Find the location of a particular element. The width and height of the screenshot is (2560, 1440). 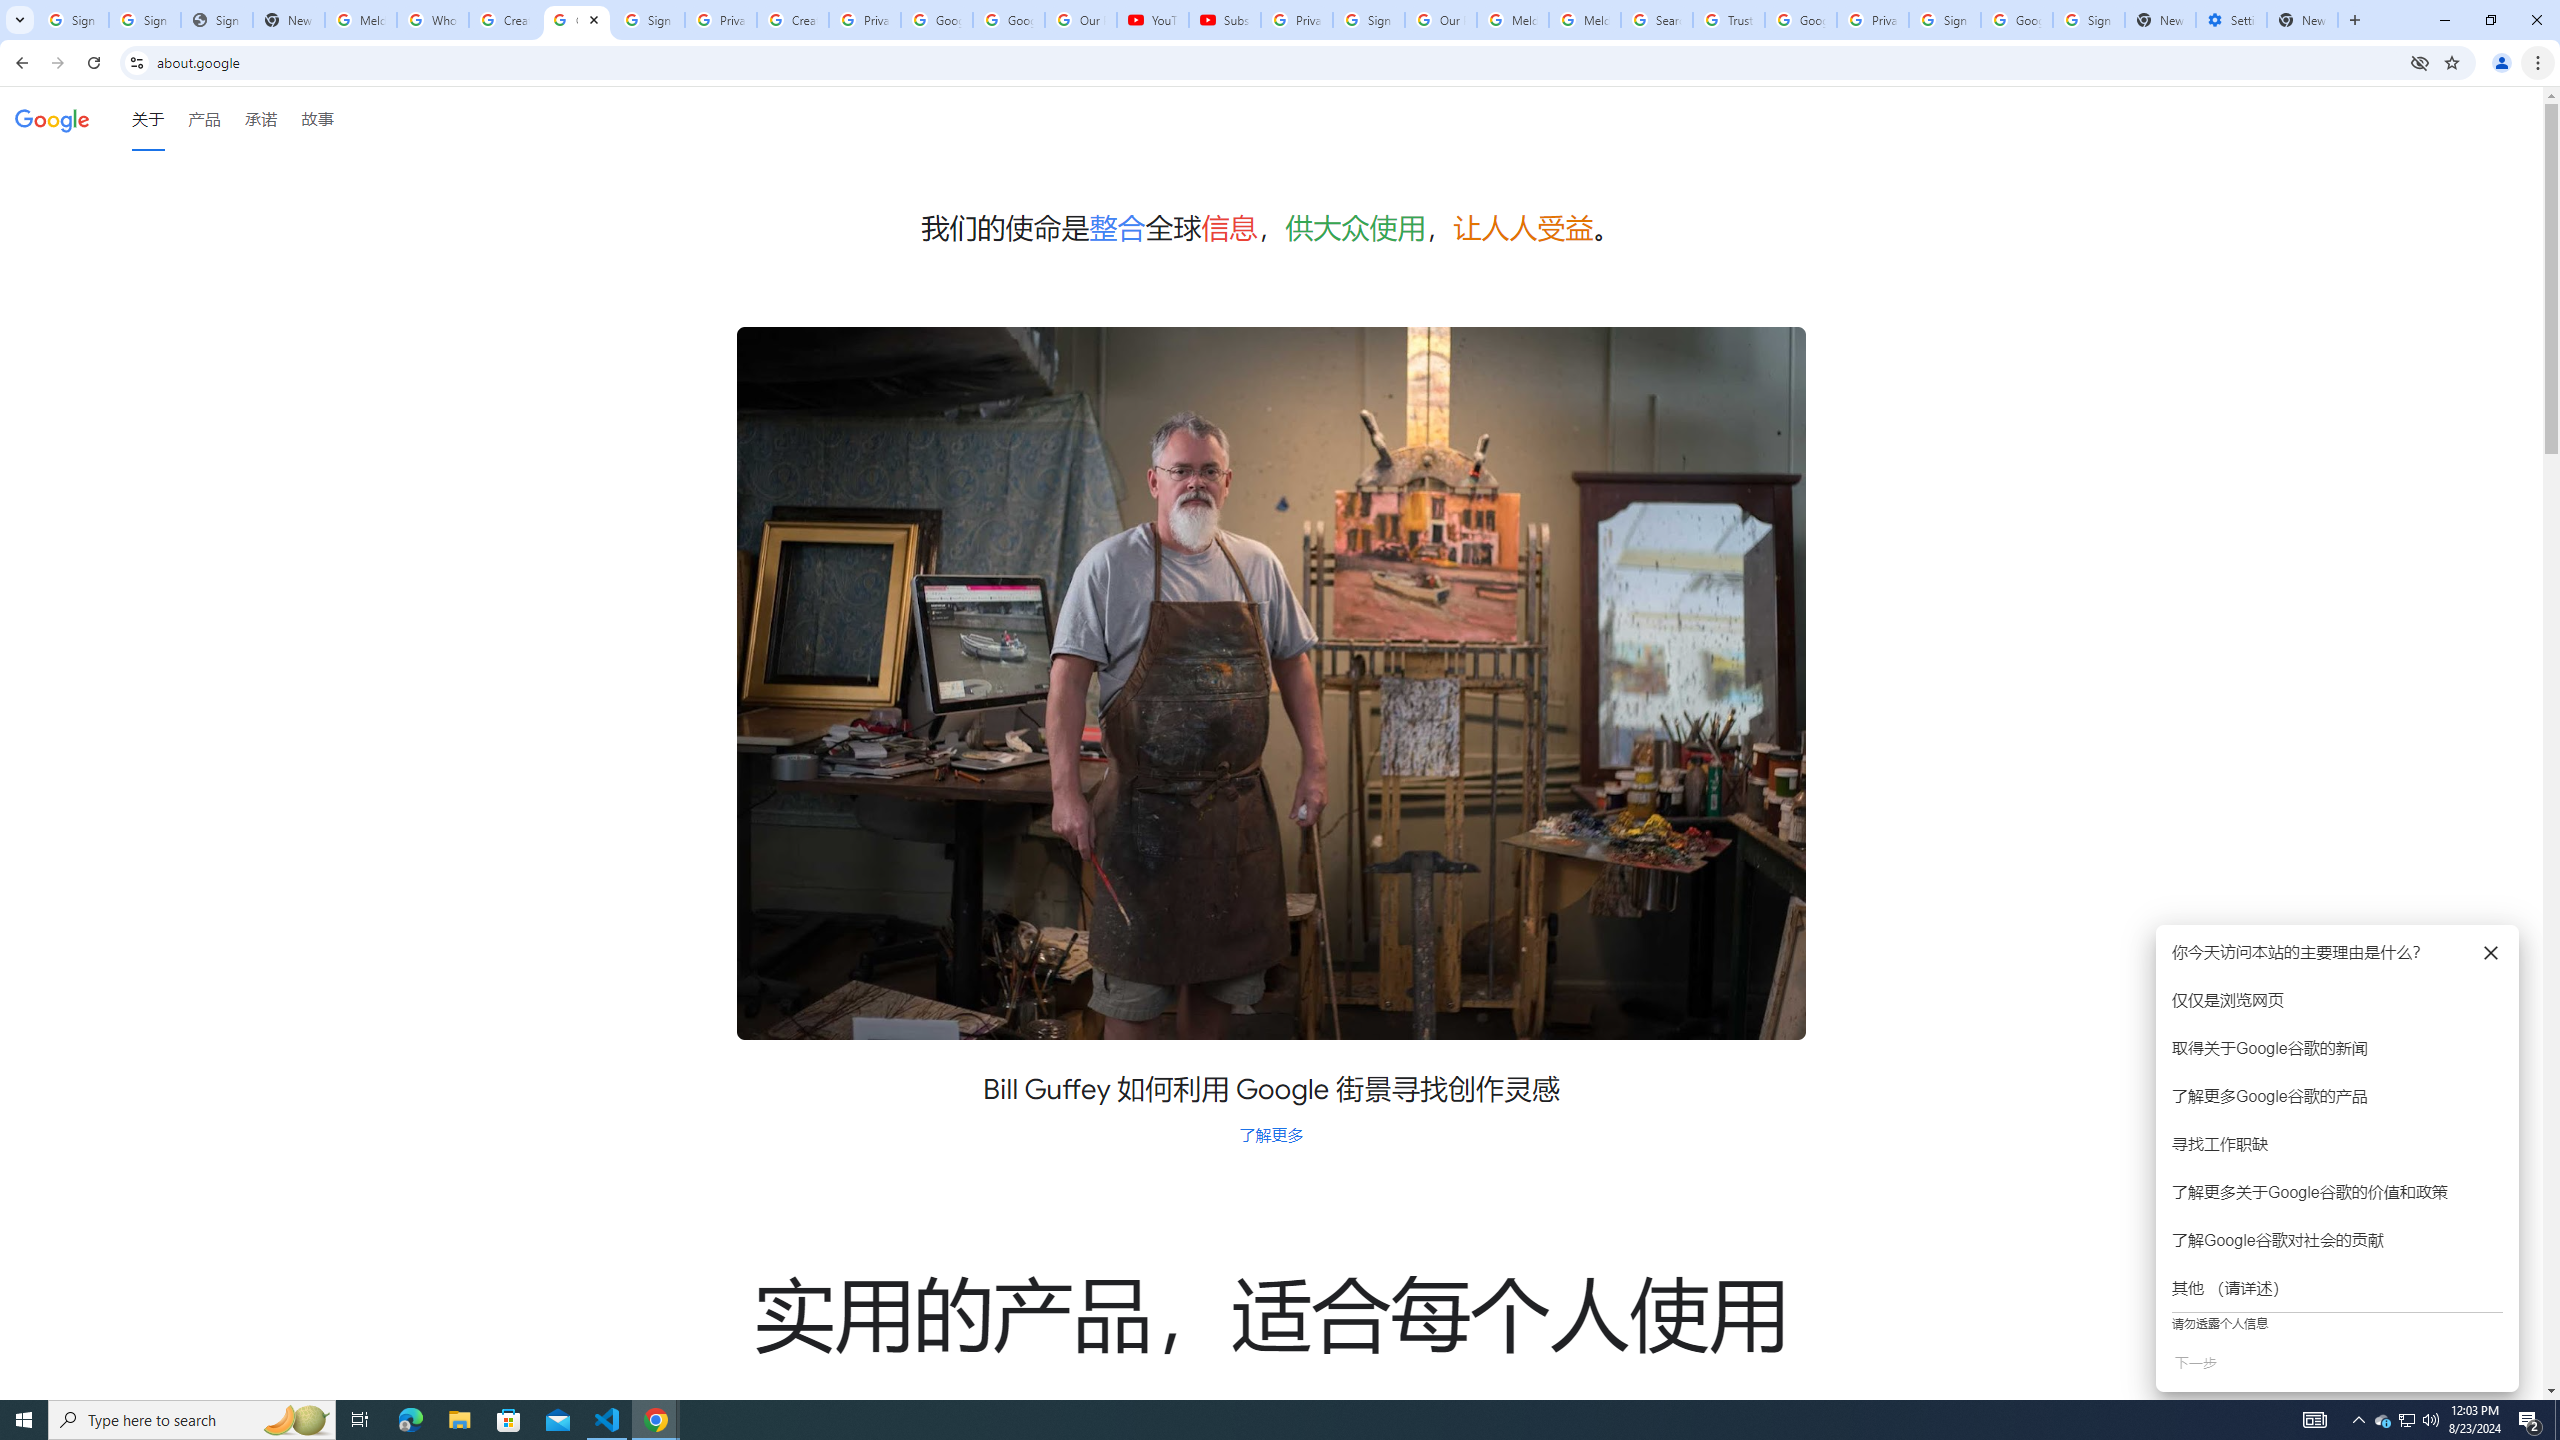

Subscriptions - YouTube is located at coordinates (1224, 20).